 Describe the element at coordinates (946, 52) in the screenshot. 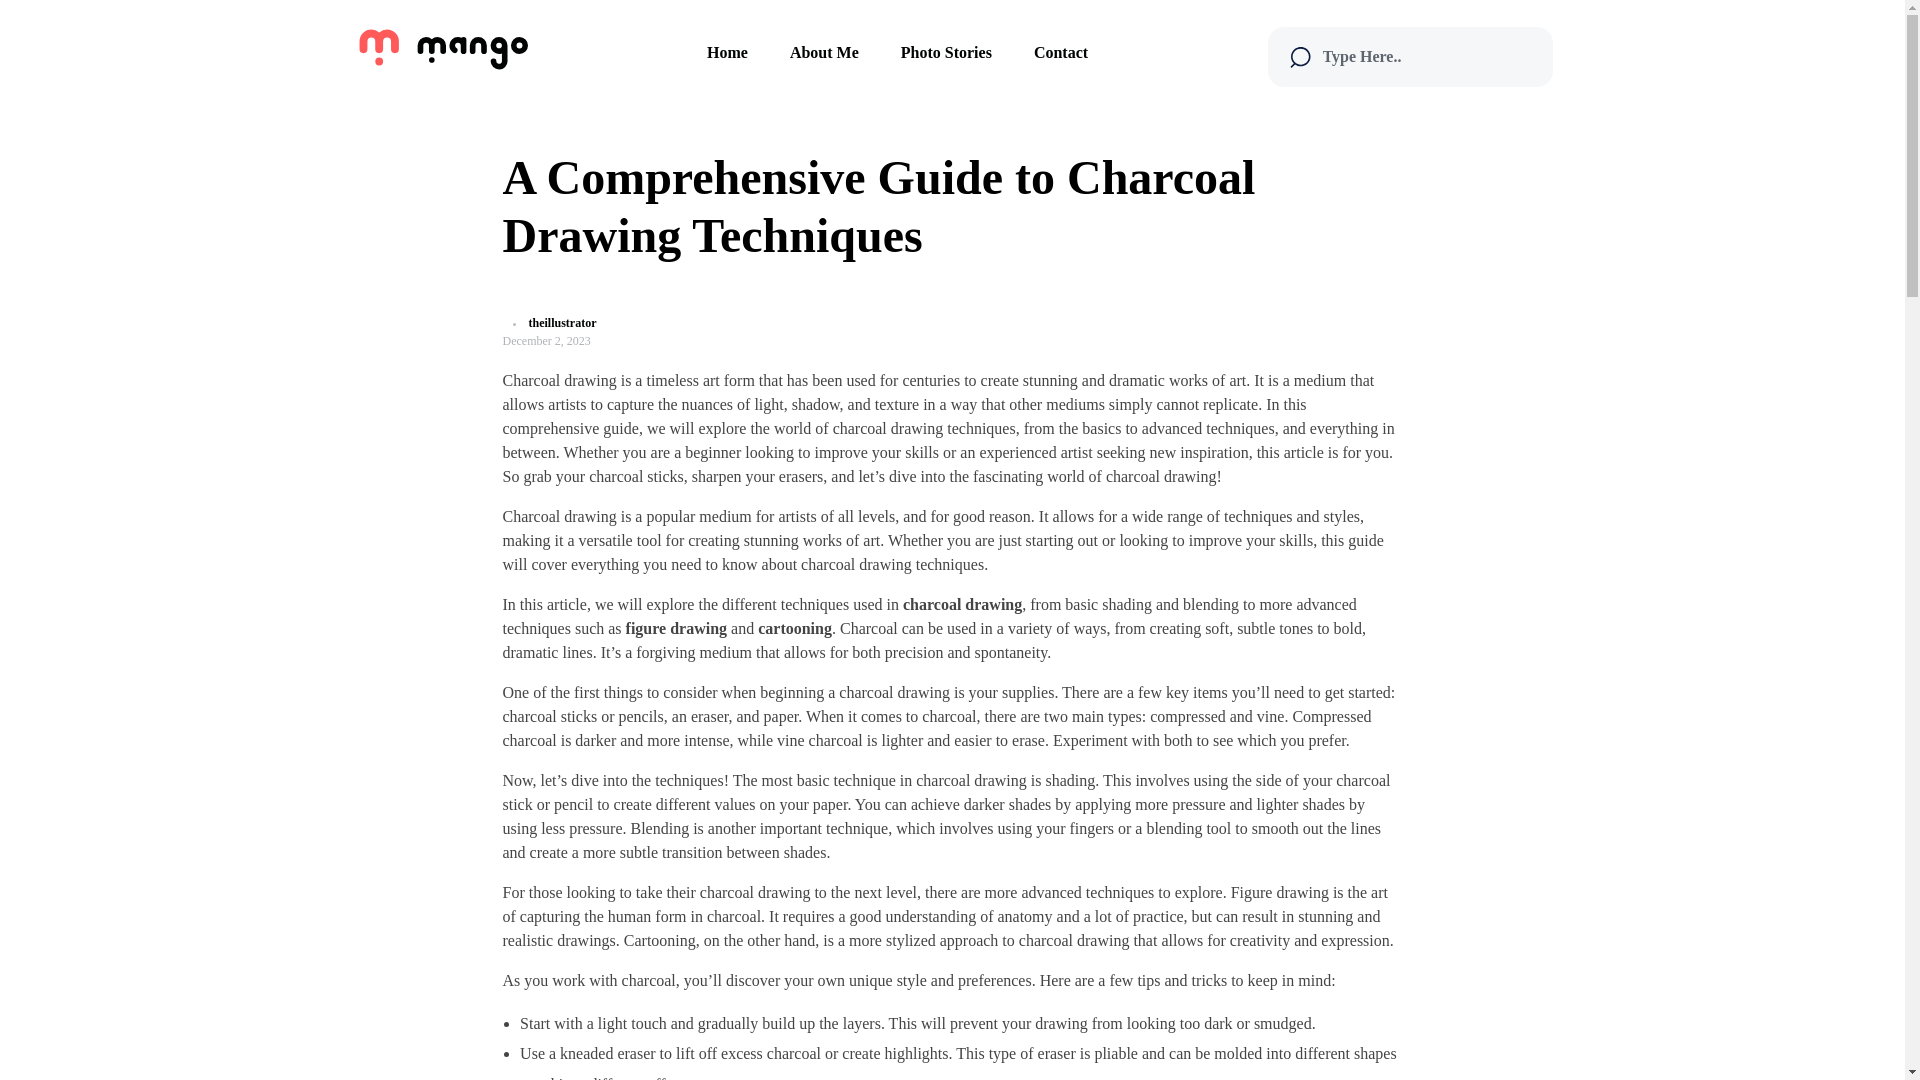

I see `Photo Stories` at that location.